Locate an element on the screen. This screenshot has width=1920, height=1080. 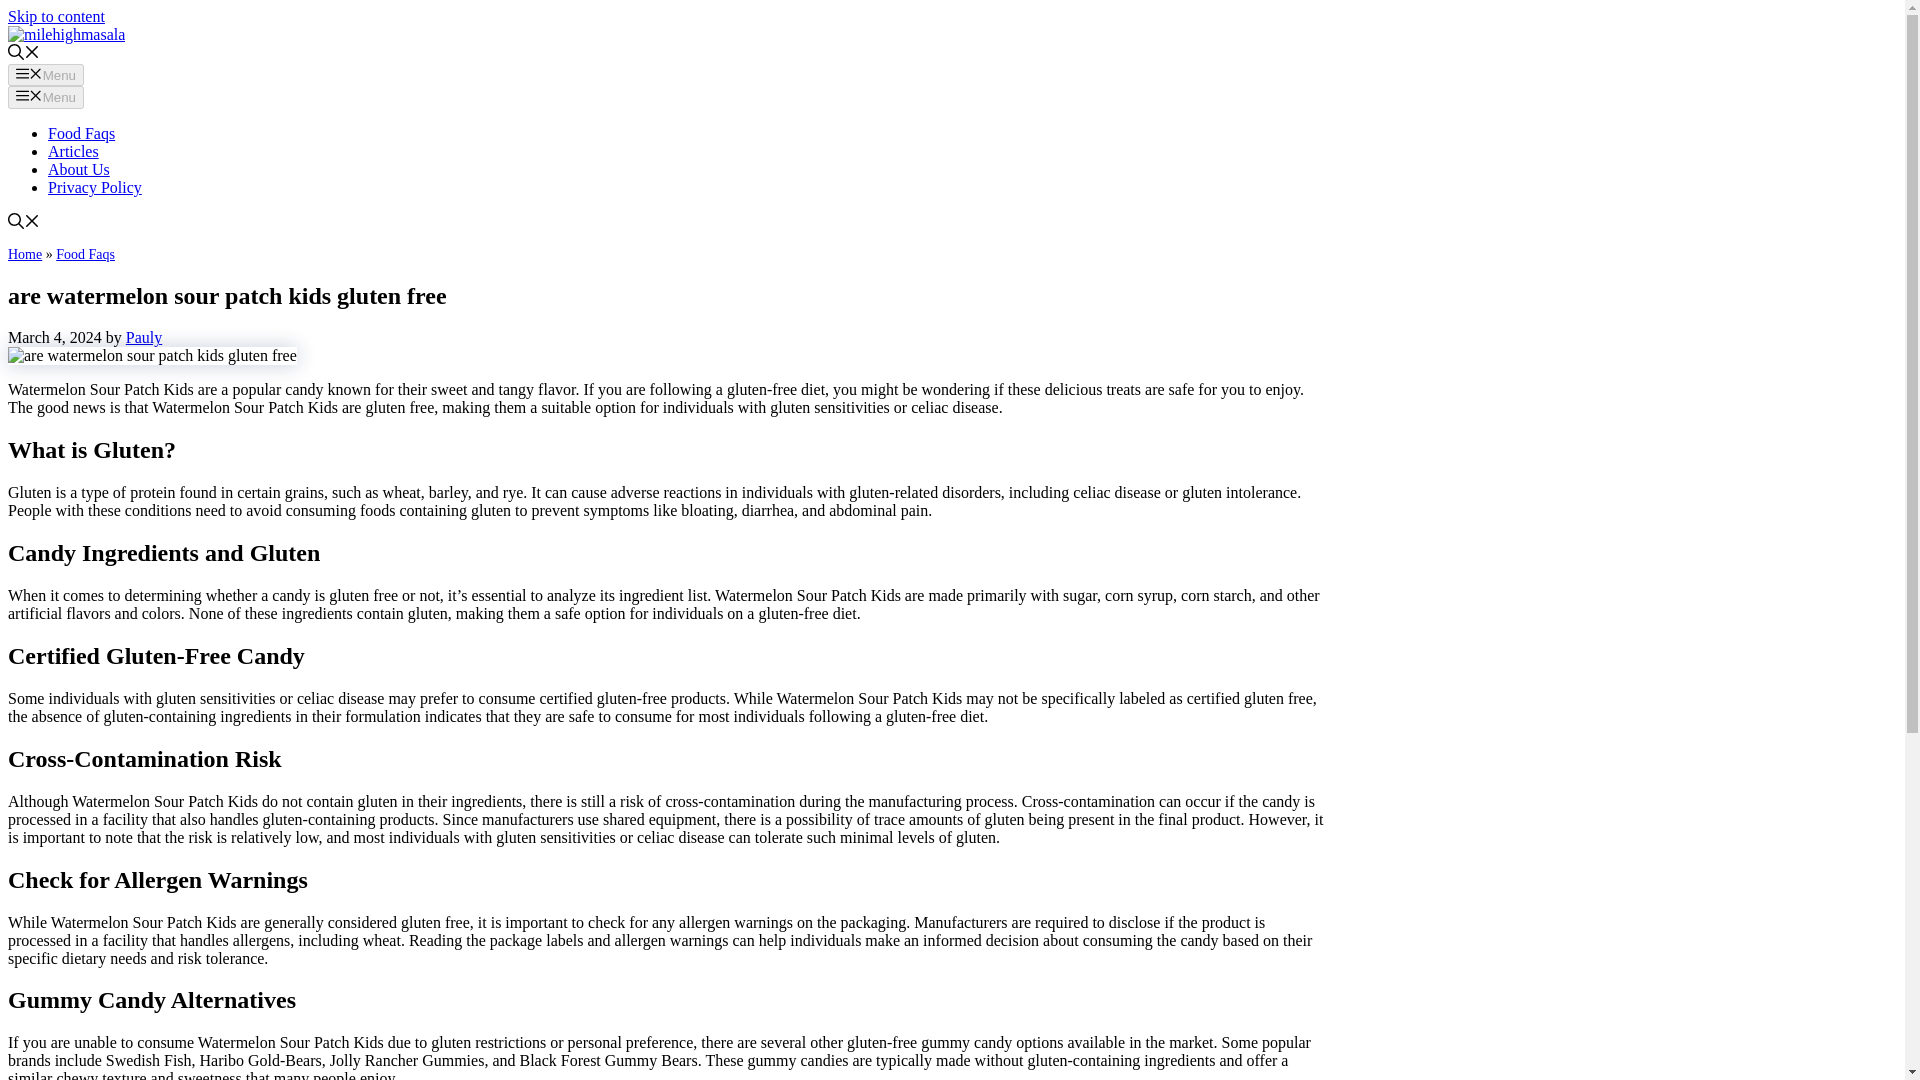
Menu is located at coordinates (46, 74).